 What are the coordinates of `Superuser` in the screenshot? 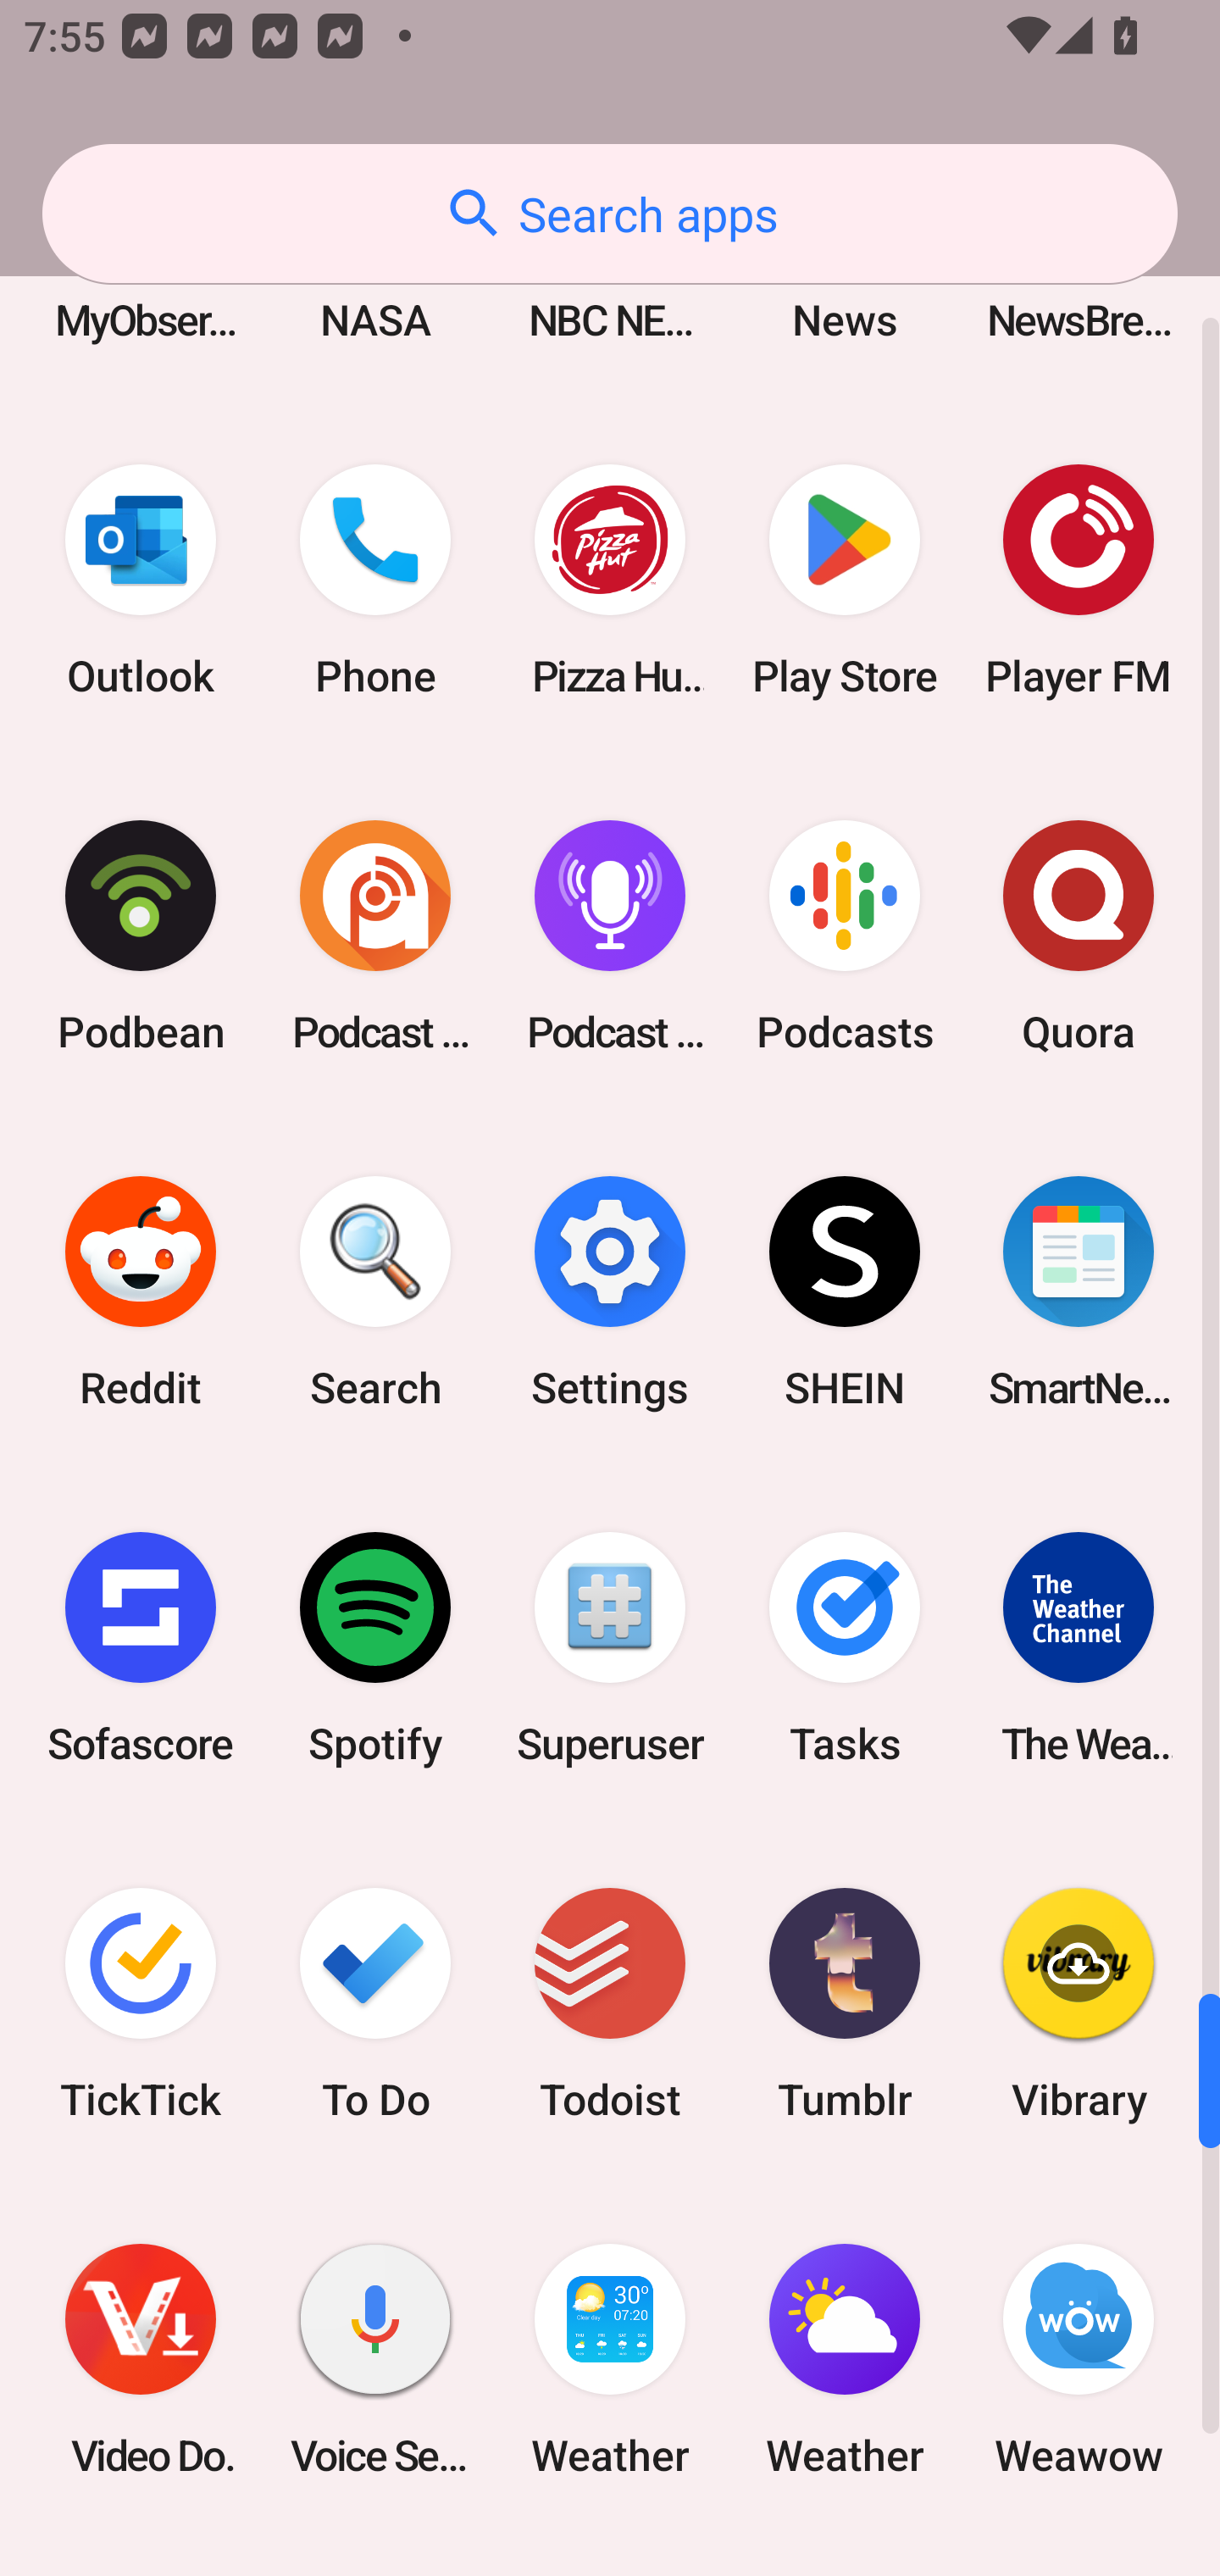 It's located at (610, 1648).